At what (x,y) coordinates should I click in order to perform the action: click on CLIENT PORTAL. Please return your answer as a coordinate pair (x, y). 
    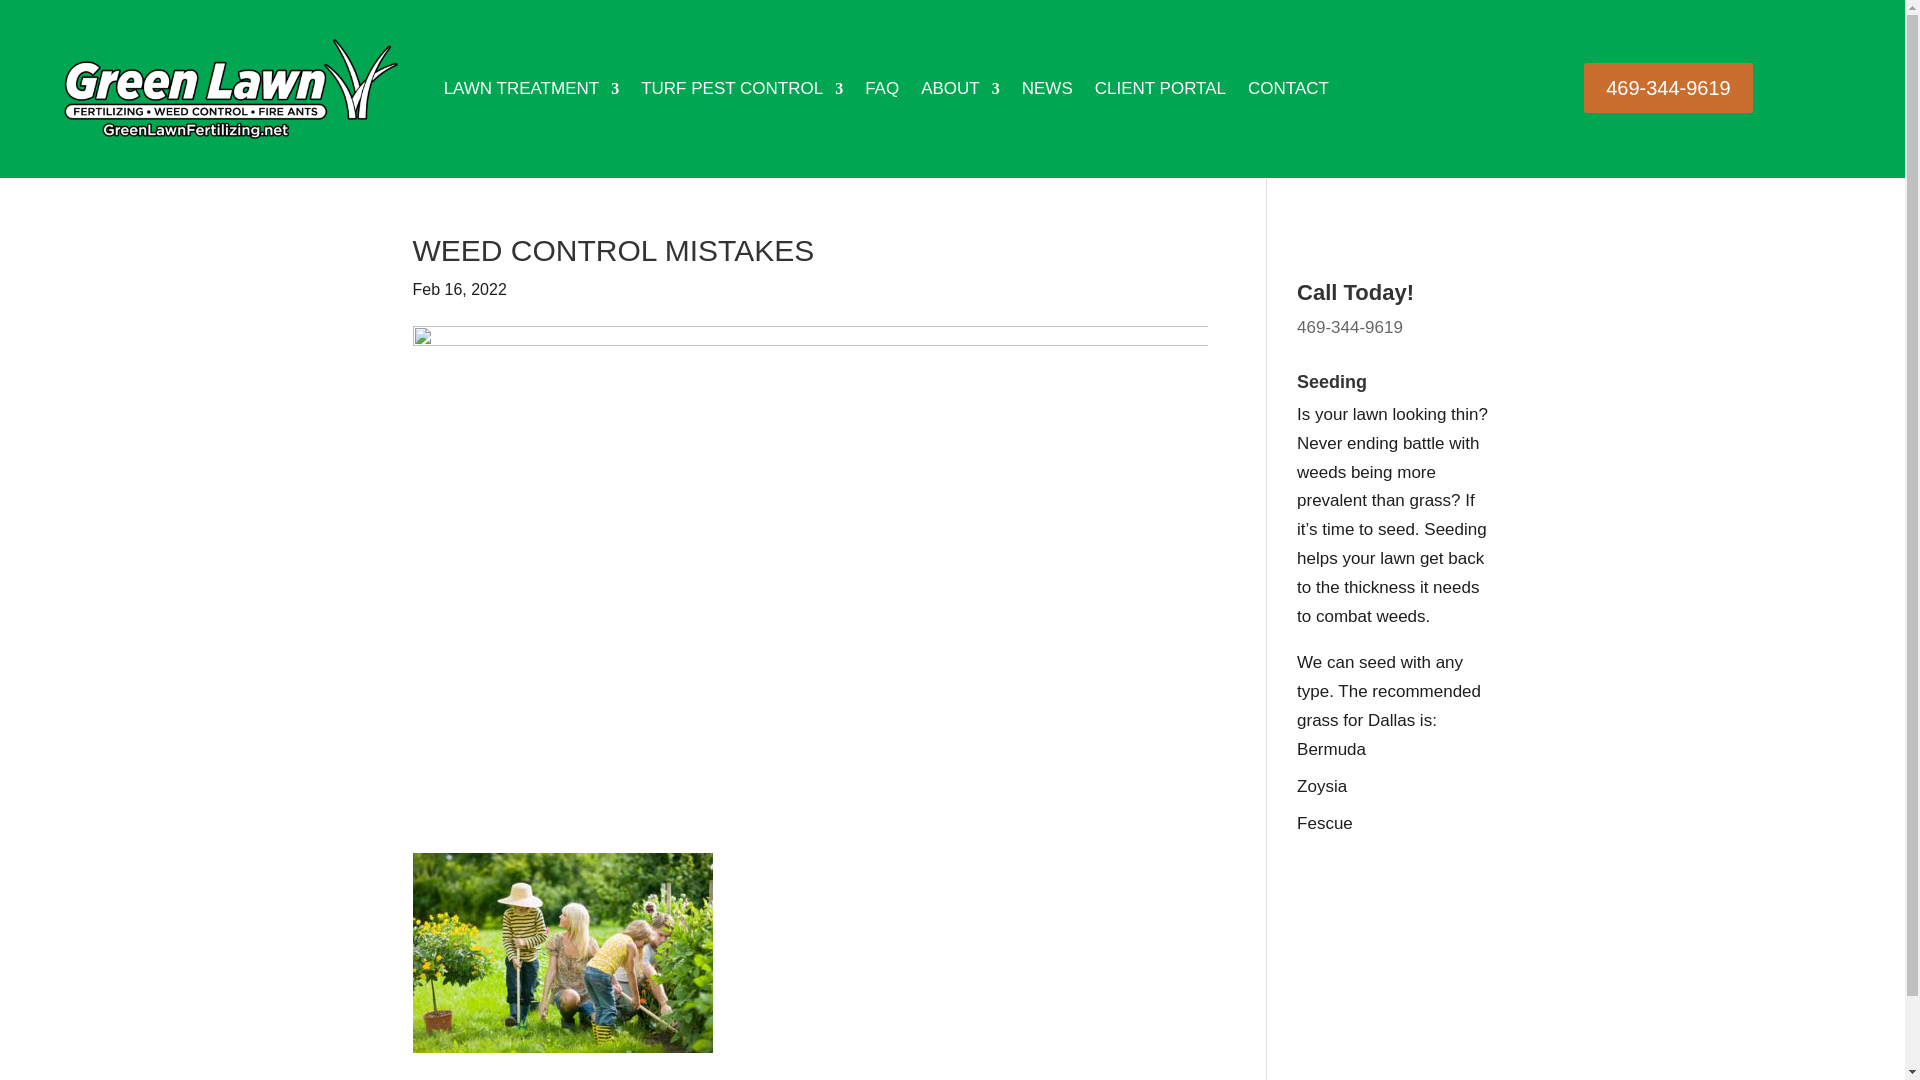
    Looking at the image, I should click on (1160, 89).